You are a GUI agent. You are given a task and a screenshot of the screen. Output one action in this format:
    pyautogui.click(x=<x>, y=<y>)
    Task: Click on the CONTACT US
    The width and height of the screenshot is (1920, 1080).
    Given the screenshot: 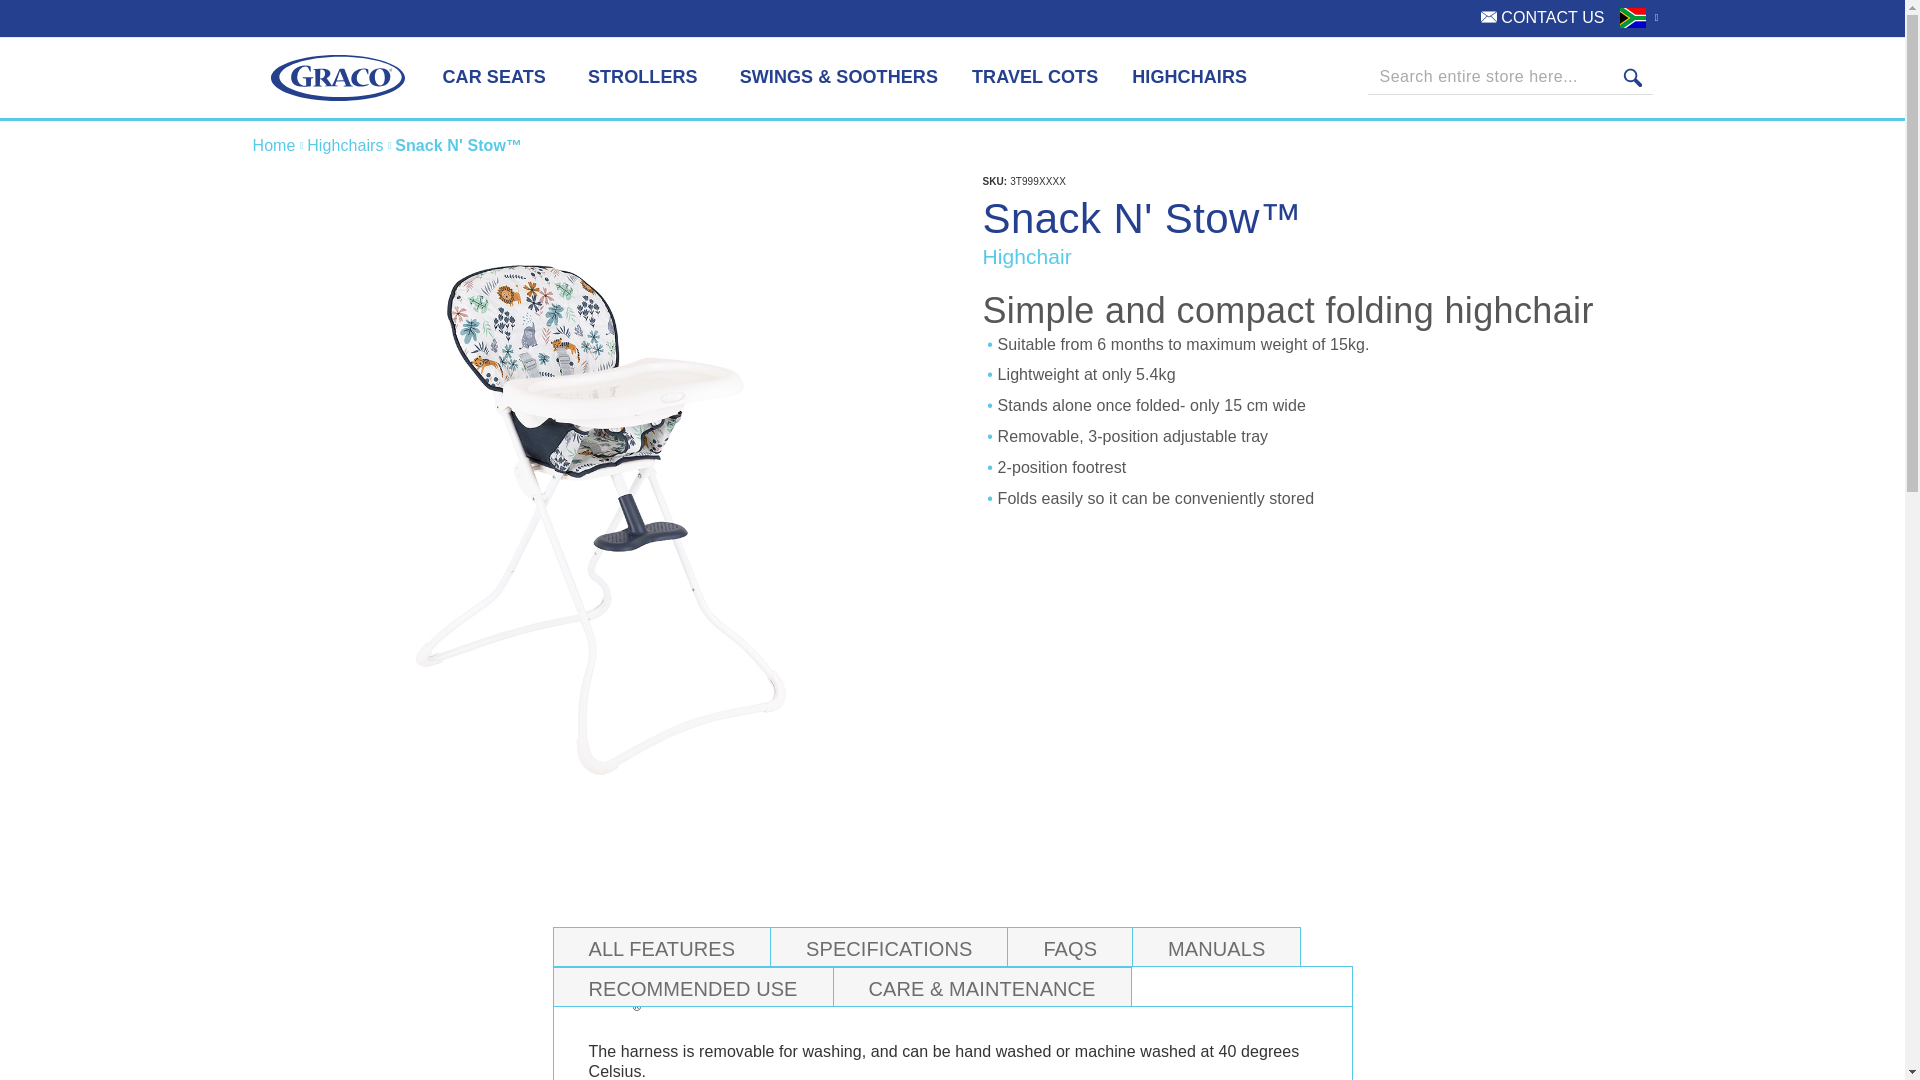 What is the action you would take?
    pyautogui.click(x=1542, y=18)
    